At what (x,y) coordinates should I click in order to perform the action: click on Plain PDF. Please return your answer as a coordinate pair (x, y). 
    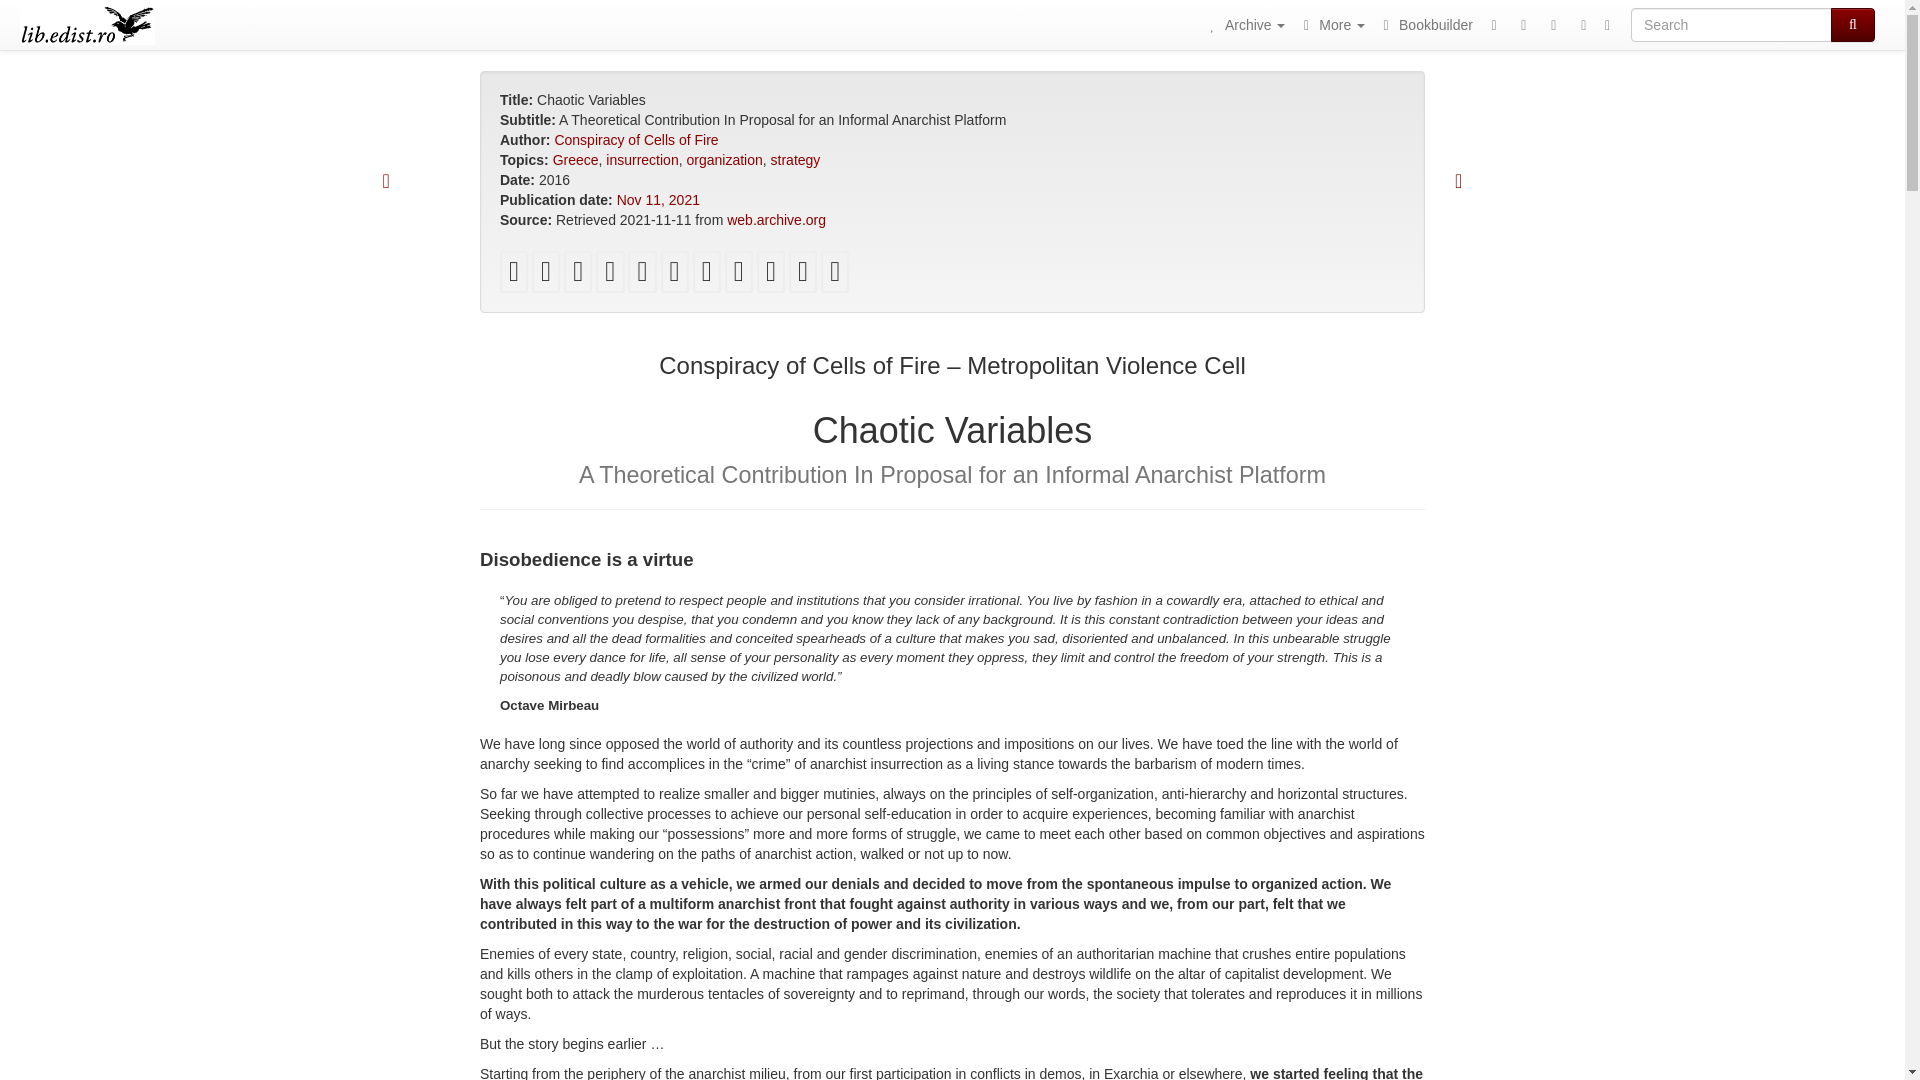
    Looking at the image, I should click on (514, 276).